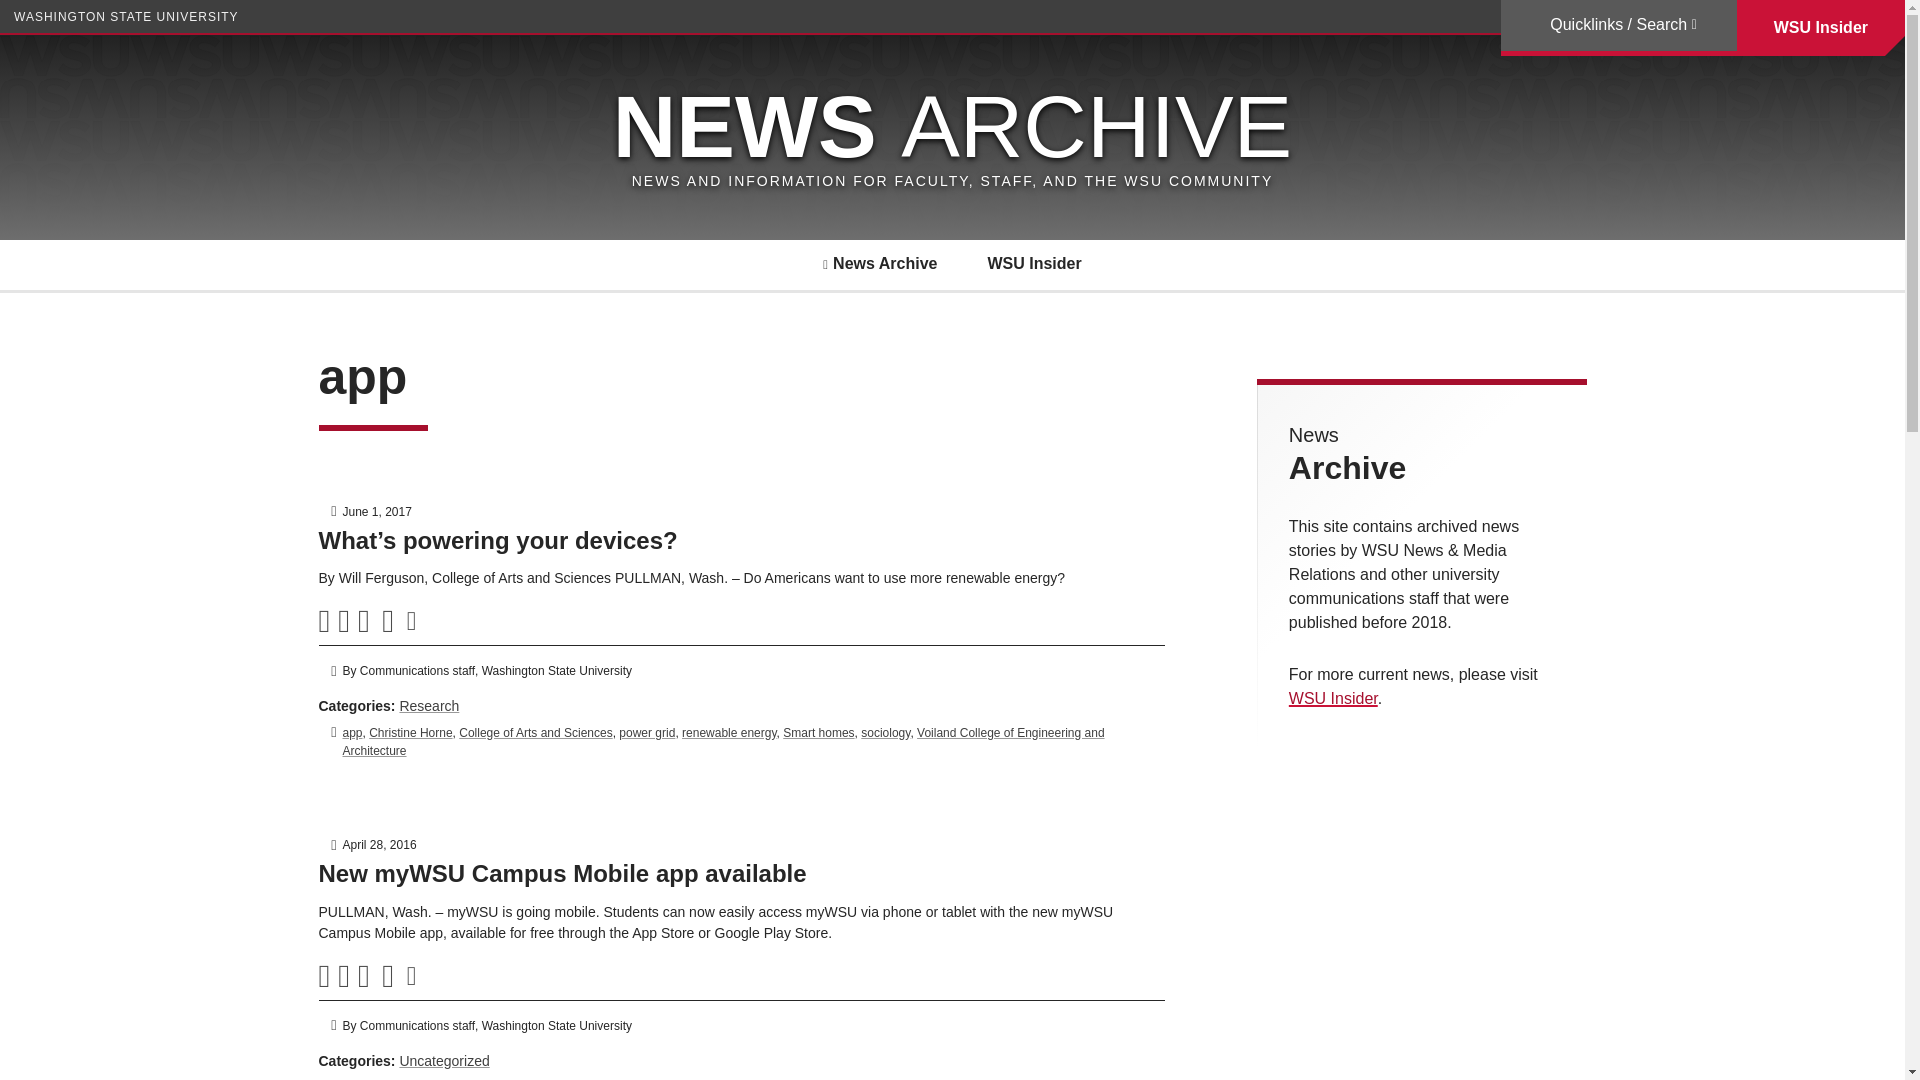 The width and height of the screenshot is (1920, 1080). I want to click on Research, so click(428, 705).